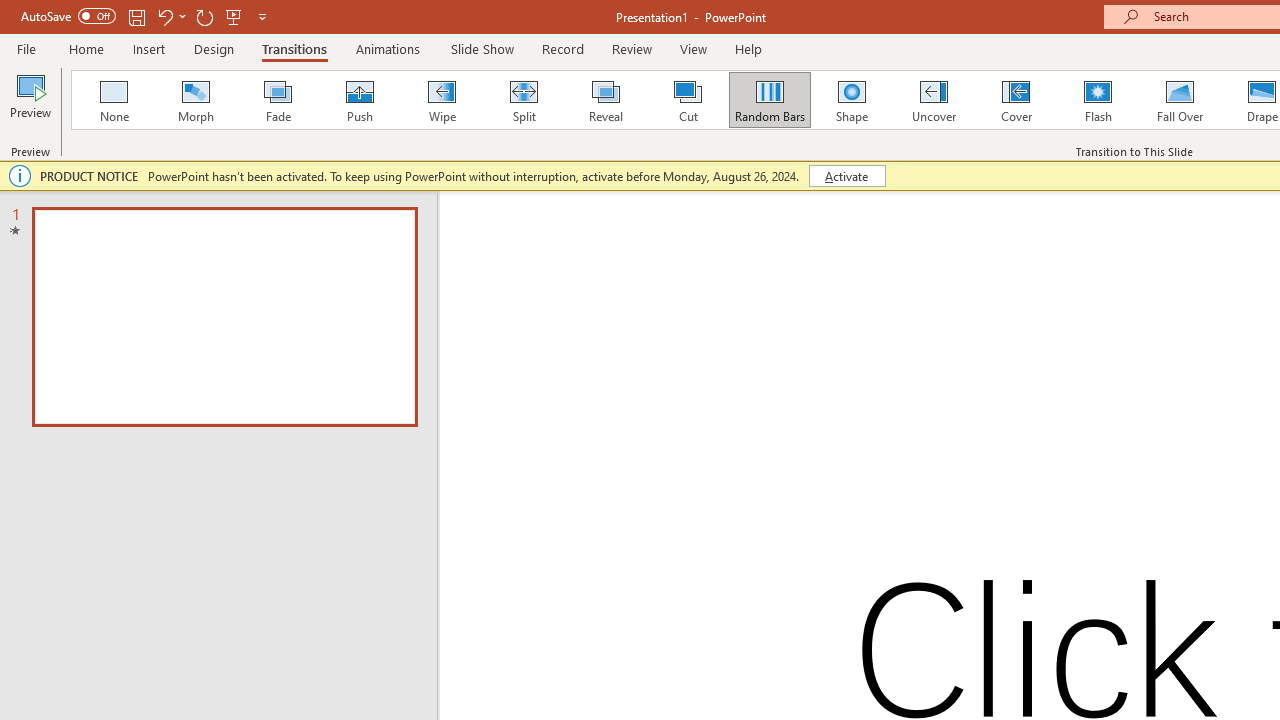 The width and height of the screenshot is (1280, 720). What do you see at coordinates (1098, 100) in the screenshot?
I see `Flash` at bounding box center [1098, 100].